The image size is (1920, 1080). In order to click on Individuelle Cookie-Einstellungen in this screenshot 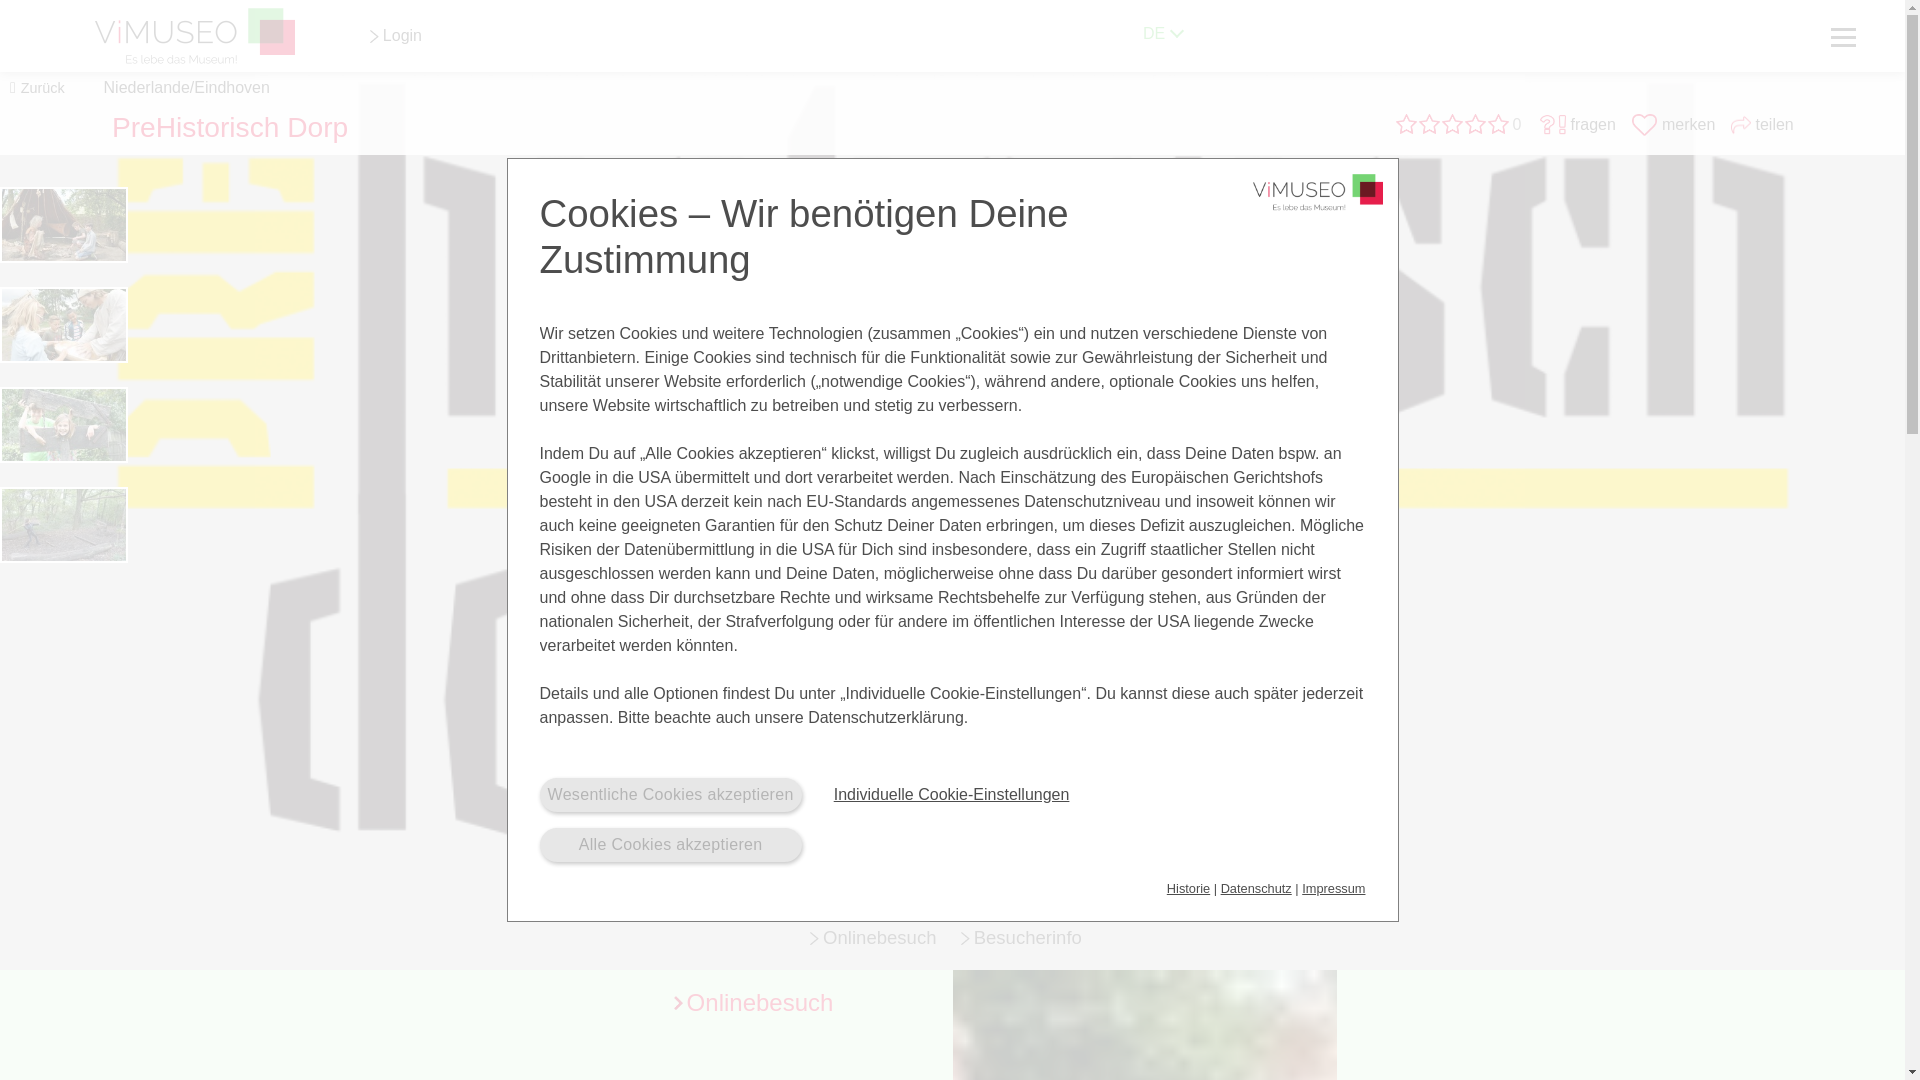, I will do `click(951, 794)`.